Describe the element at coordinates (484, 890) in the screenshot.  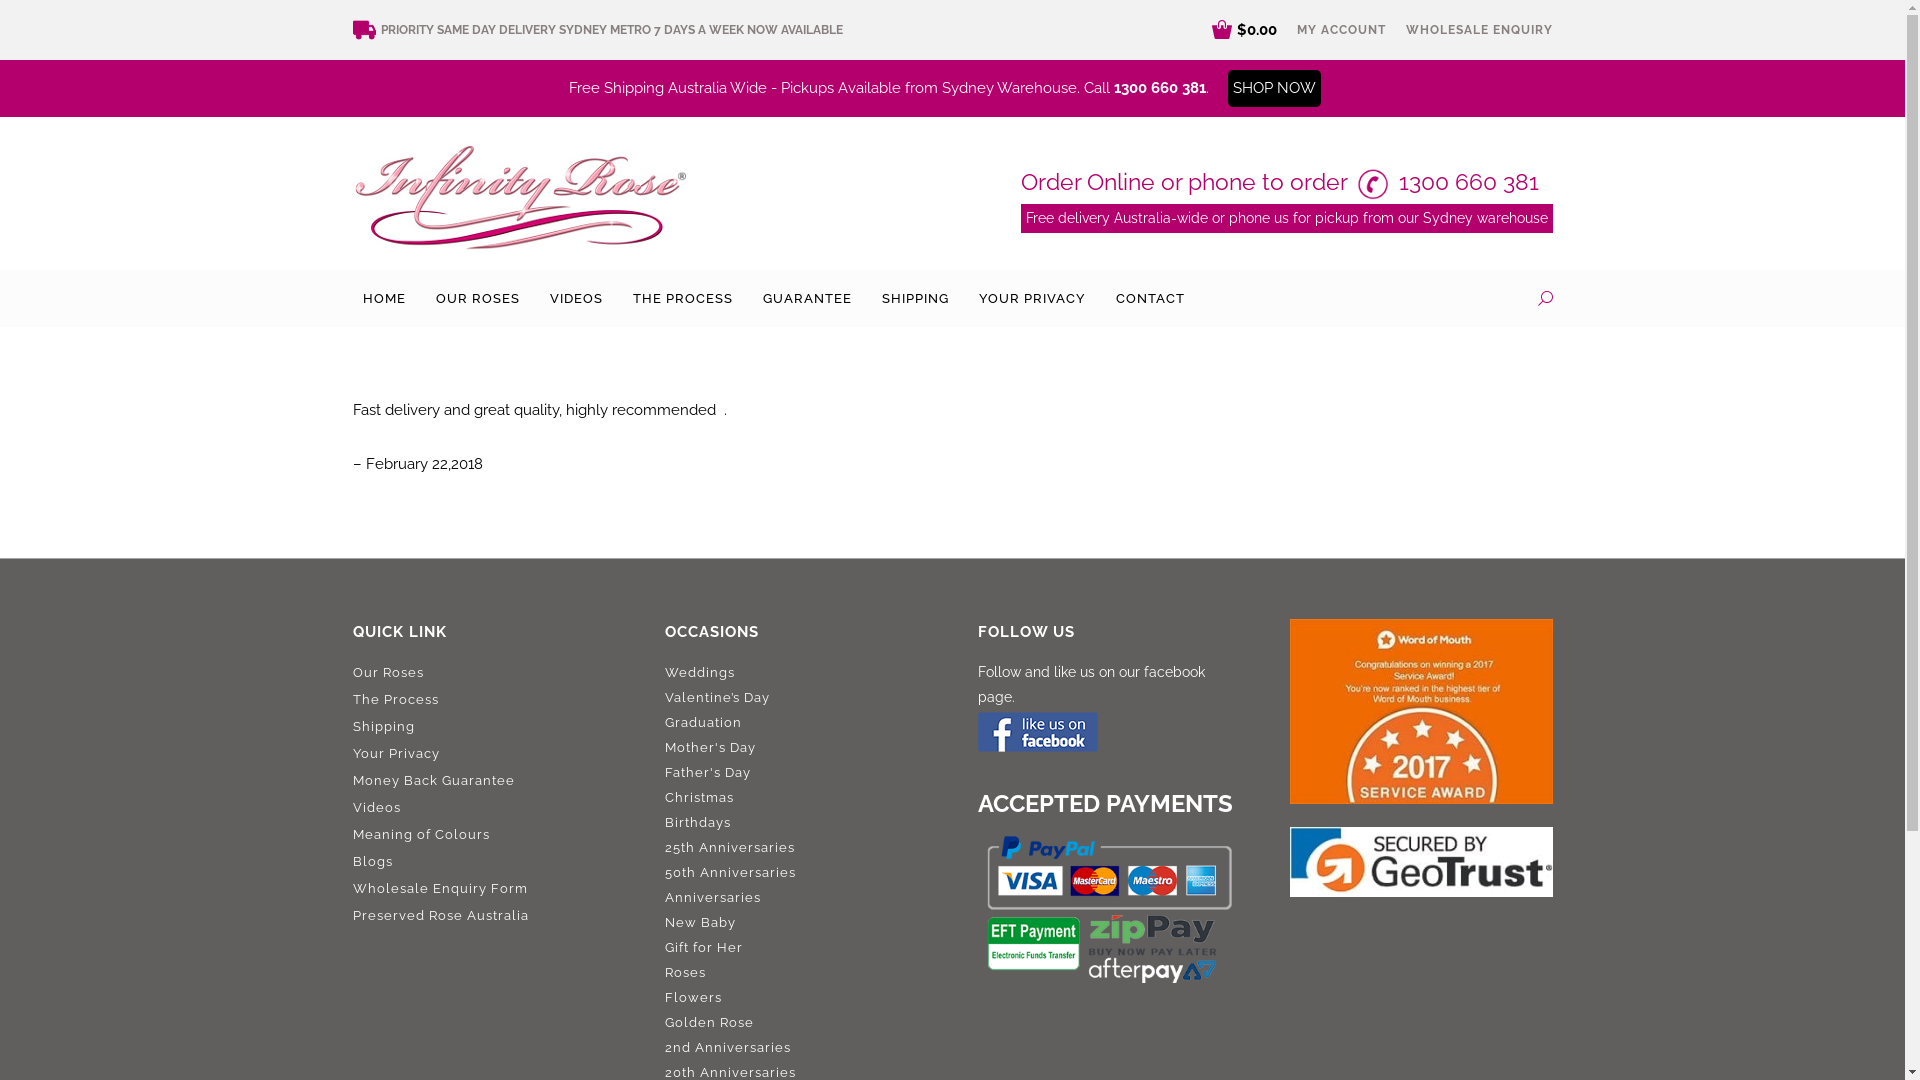
I see `Wholesale Enquiry Form` at that location.